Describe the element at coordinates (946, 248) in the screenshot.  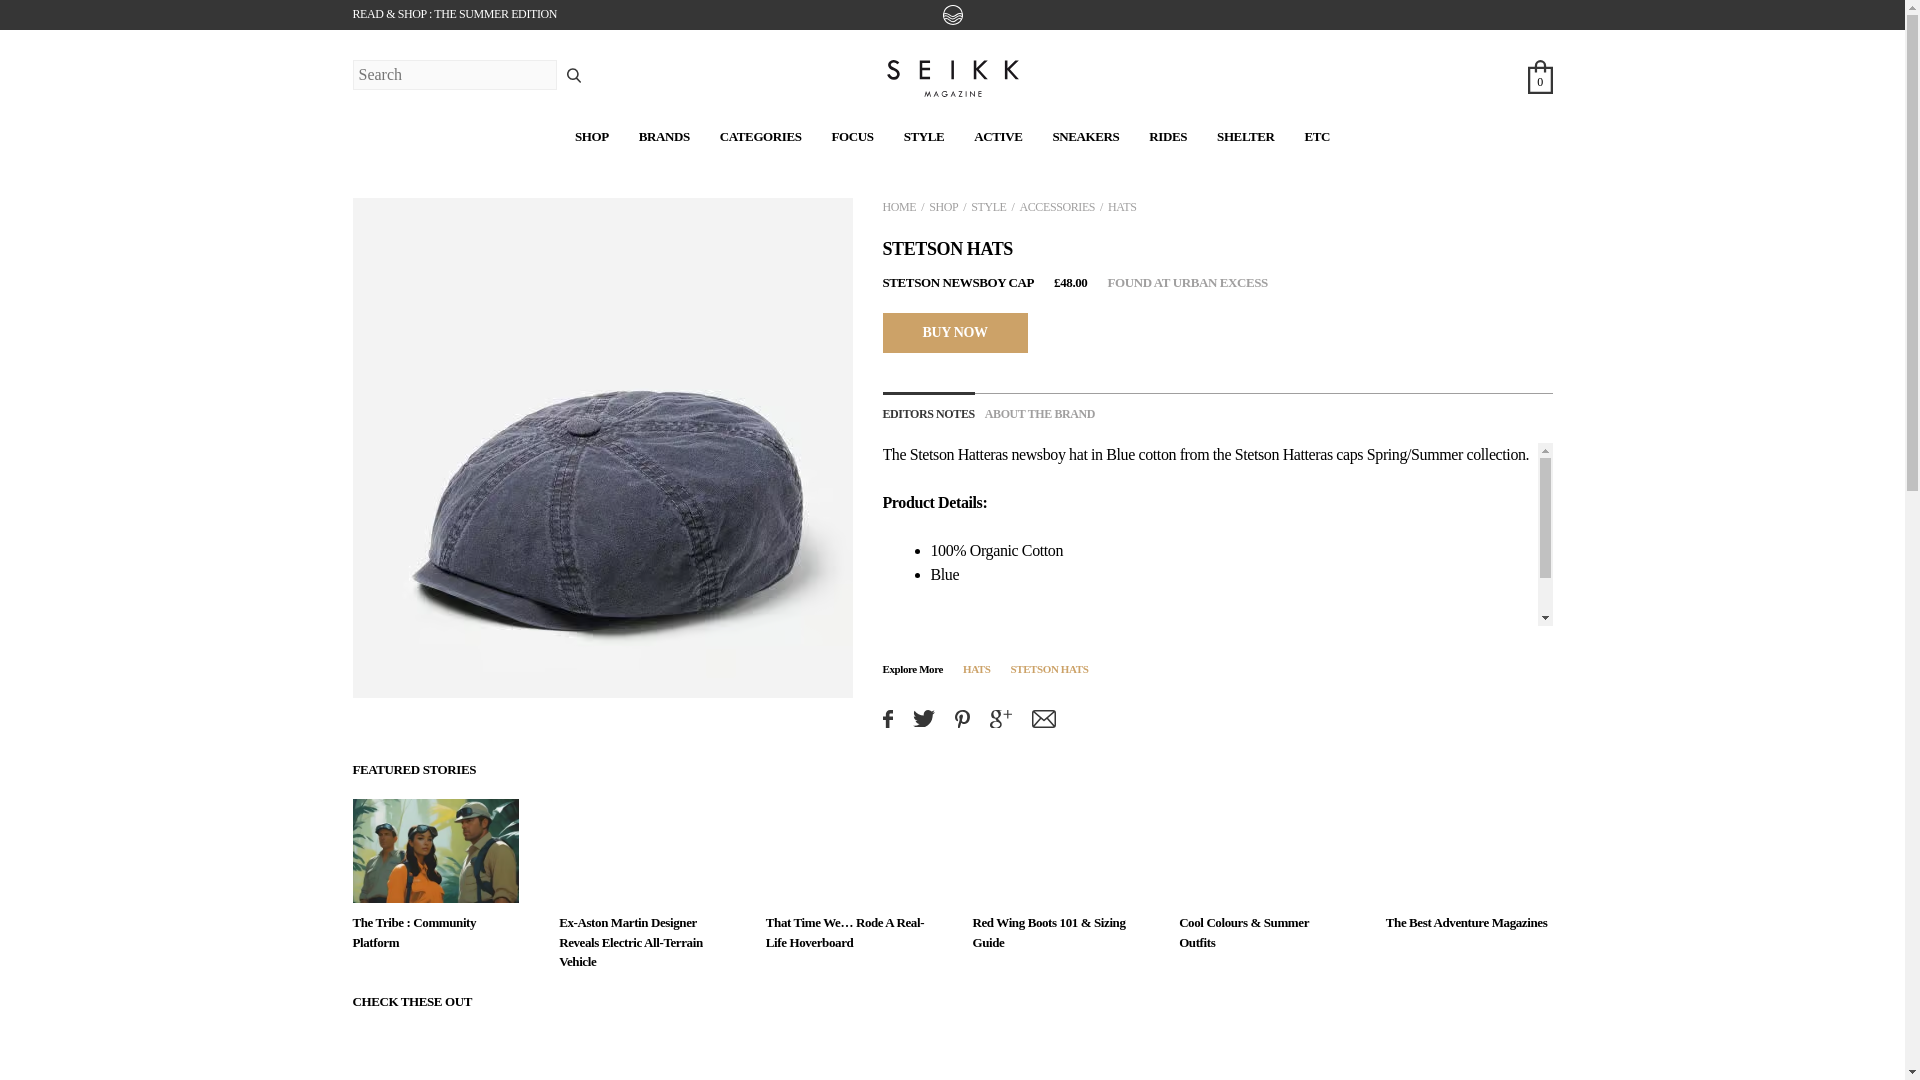
I see `STETSON HATS` at that location.